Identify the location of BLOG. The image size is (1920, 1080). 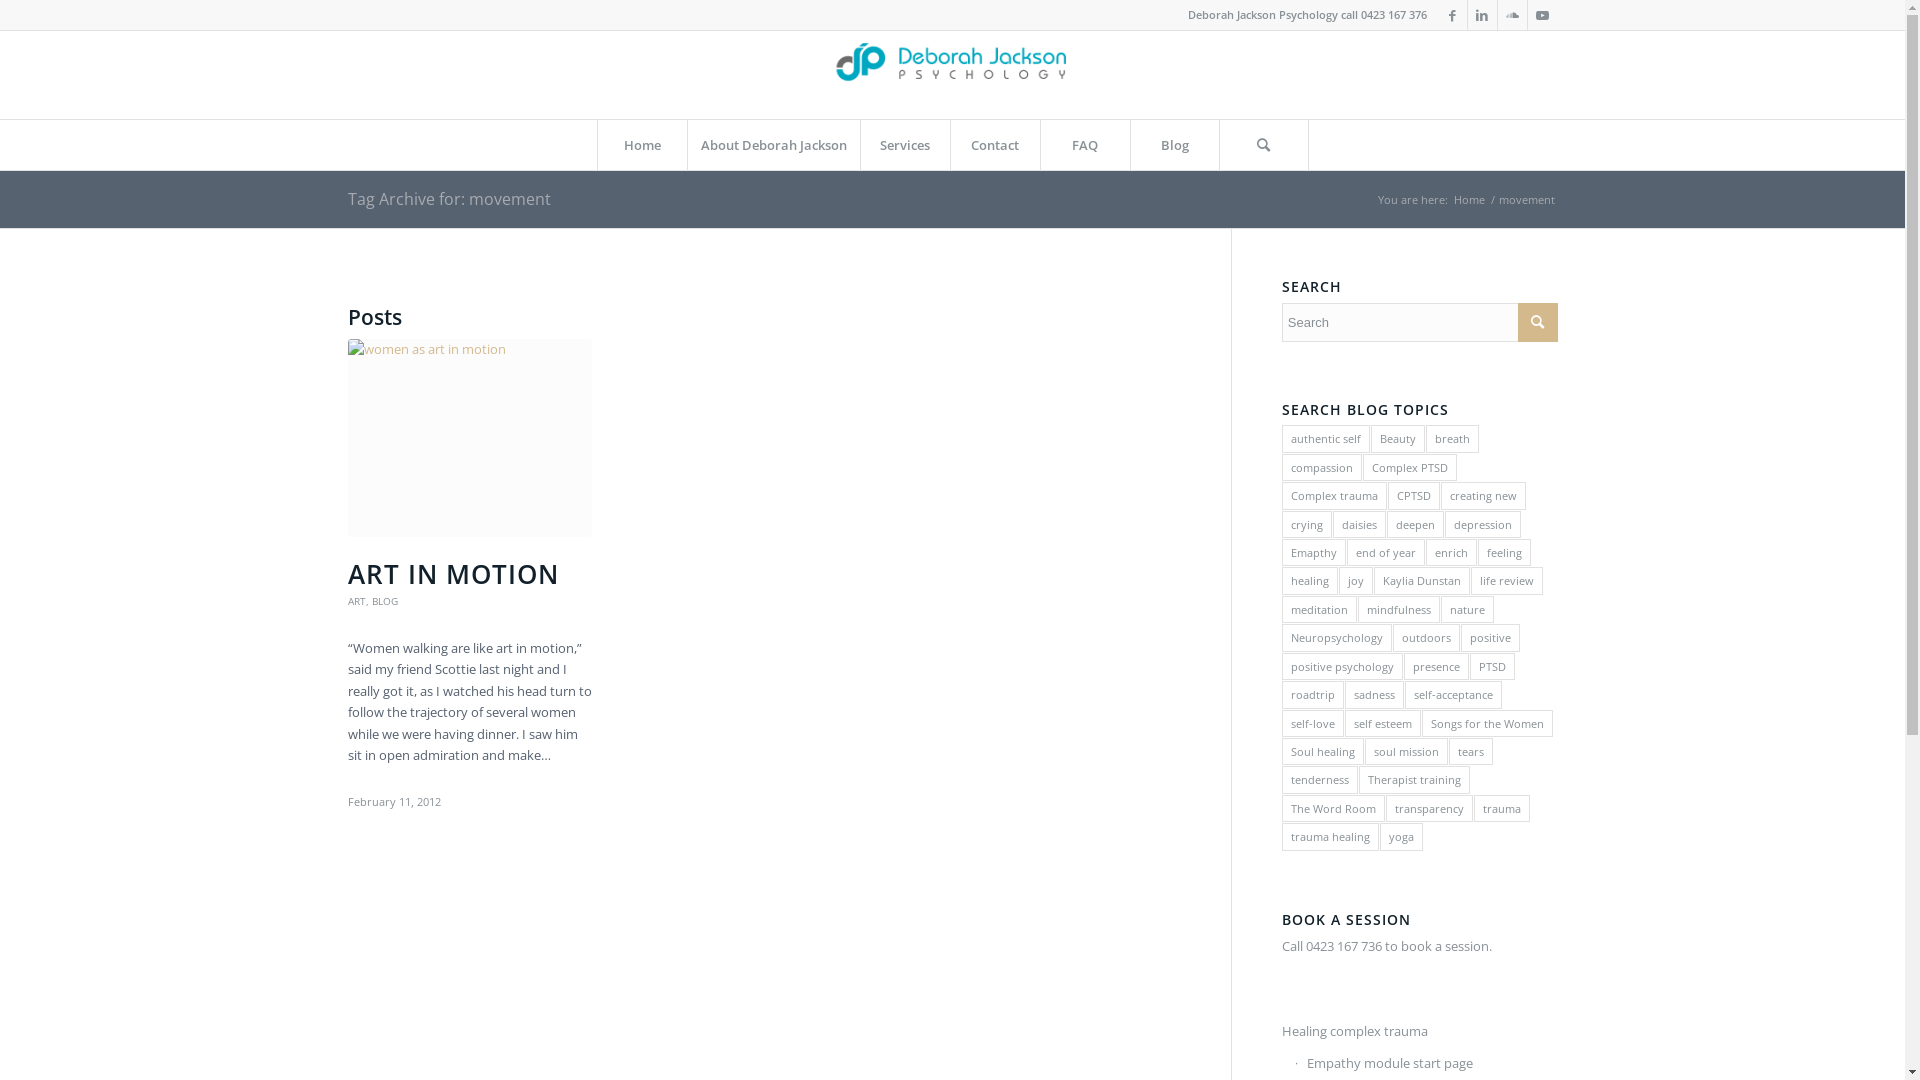
(385, 601).